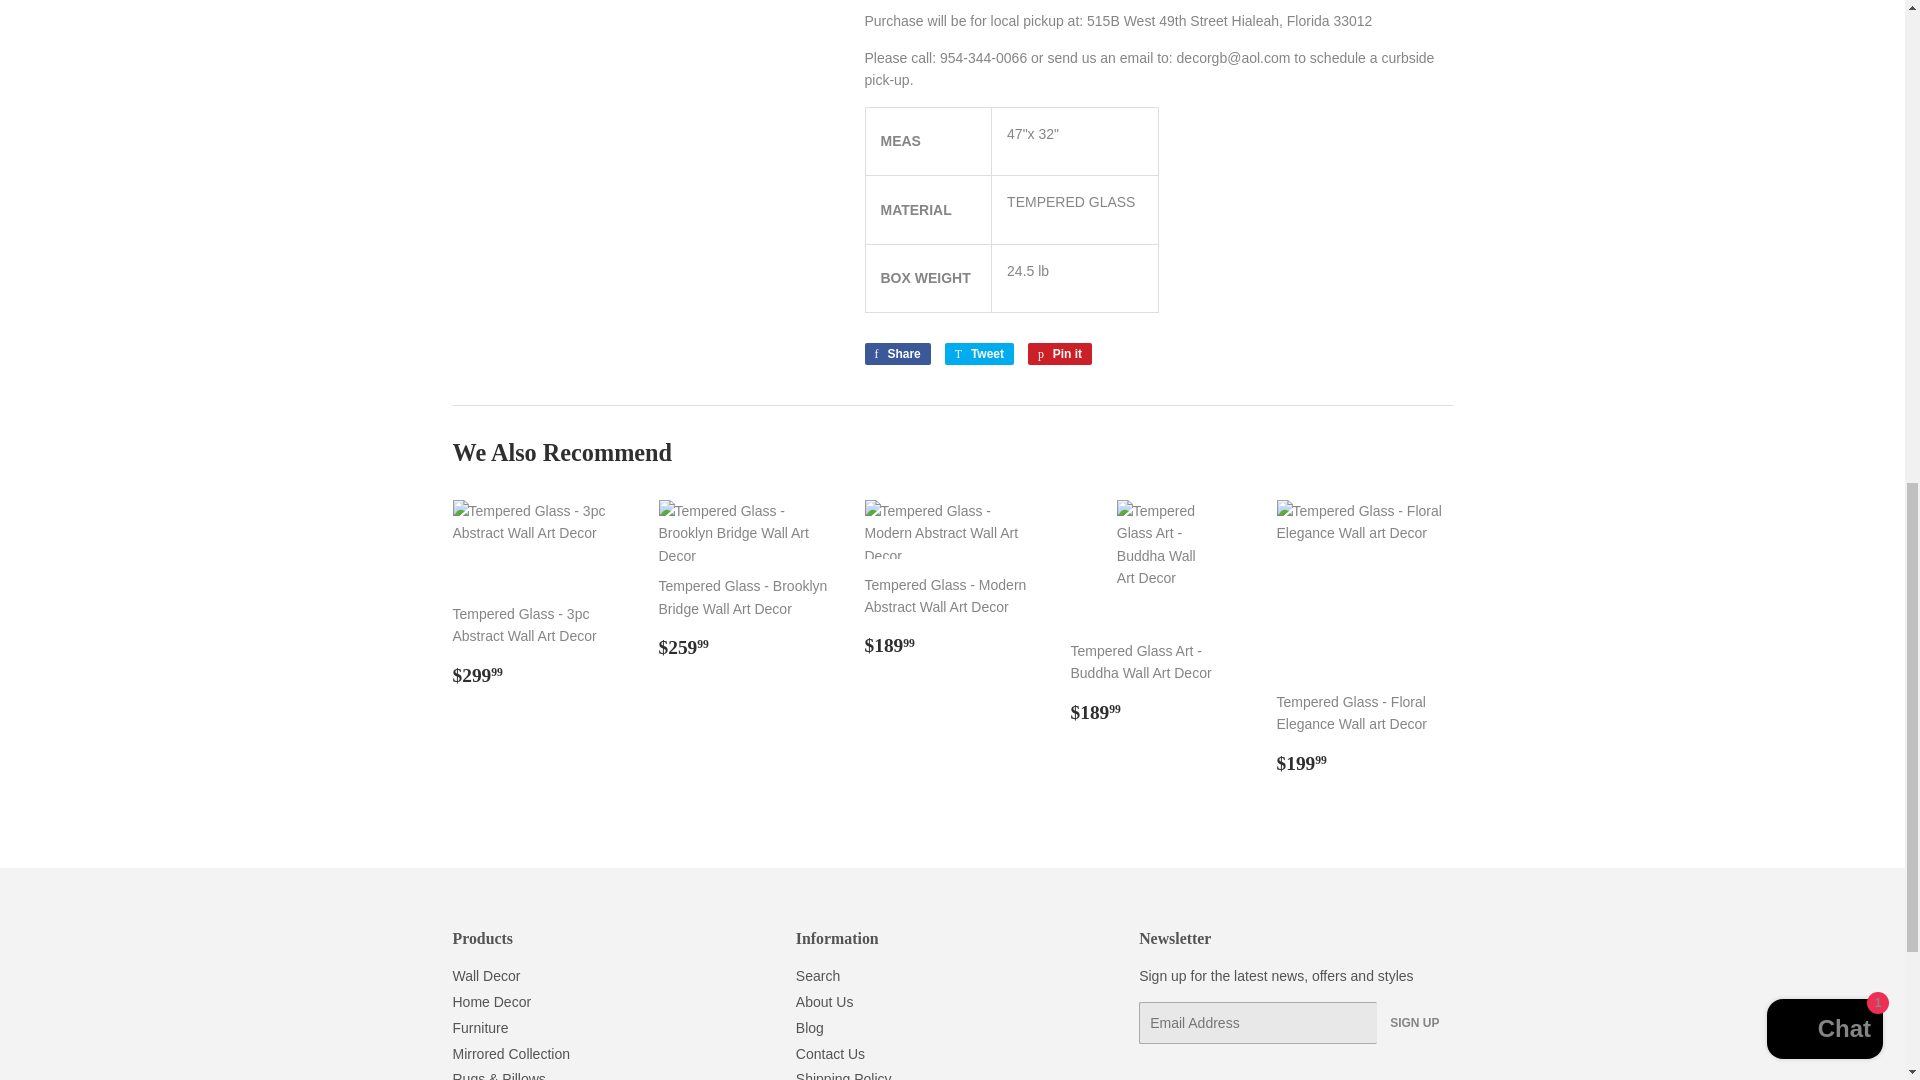 The image size is (1920, 1080). I want to click on Tweet on Twitter, so click(978, 354).